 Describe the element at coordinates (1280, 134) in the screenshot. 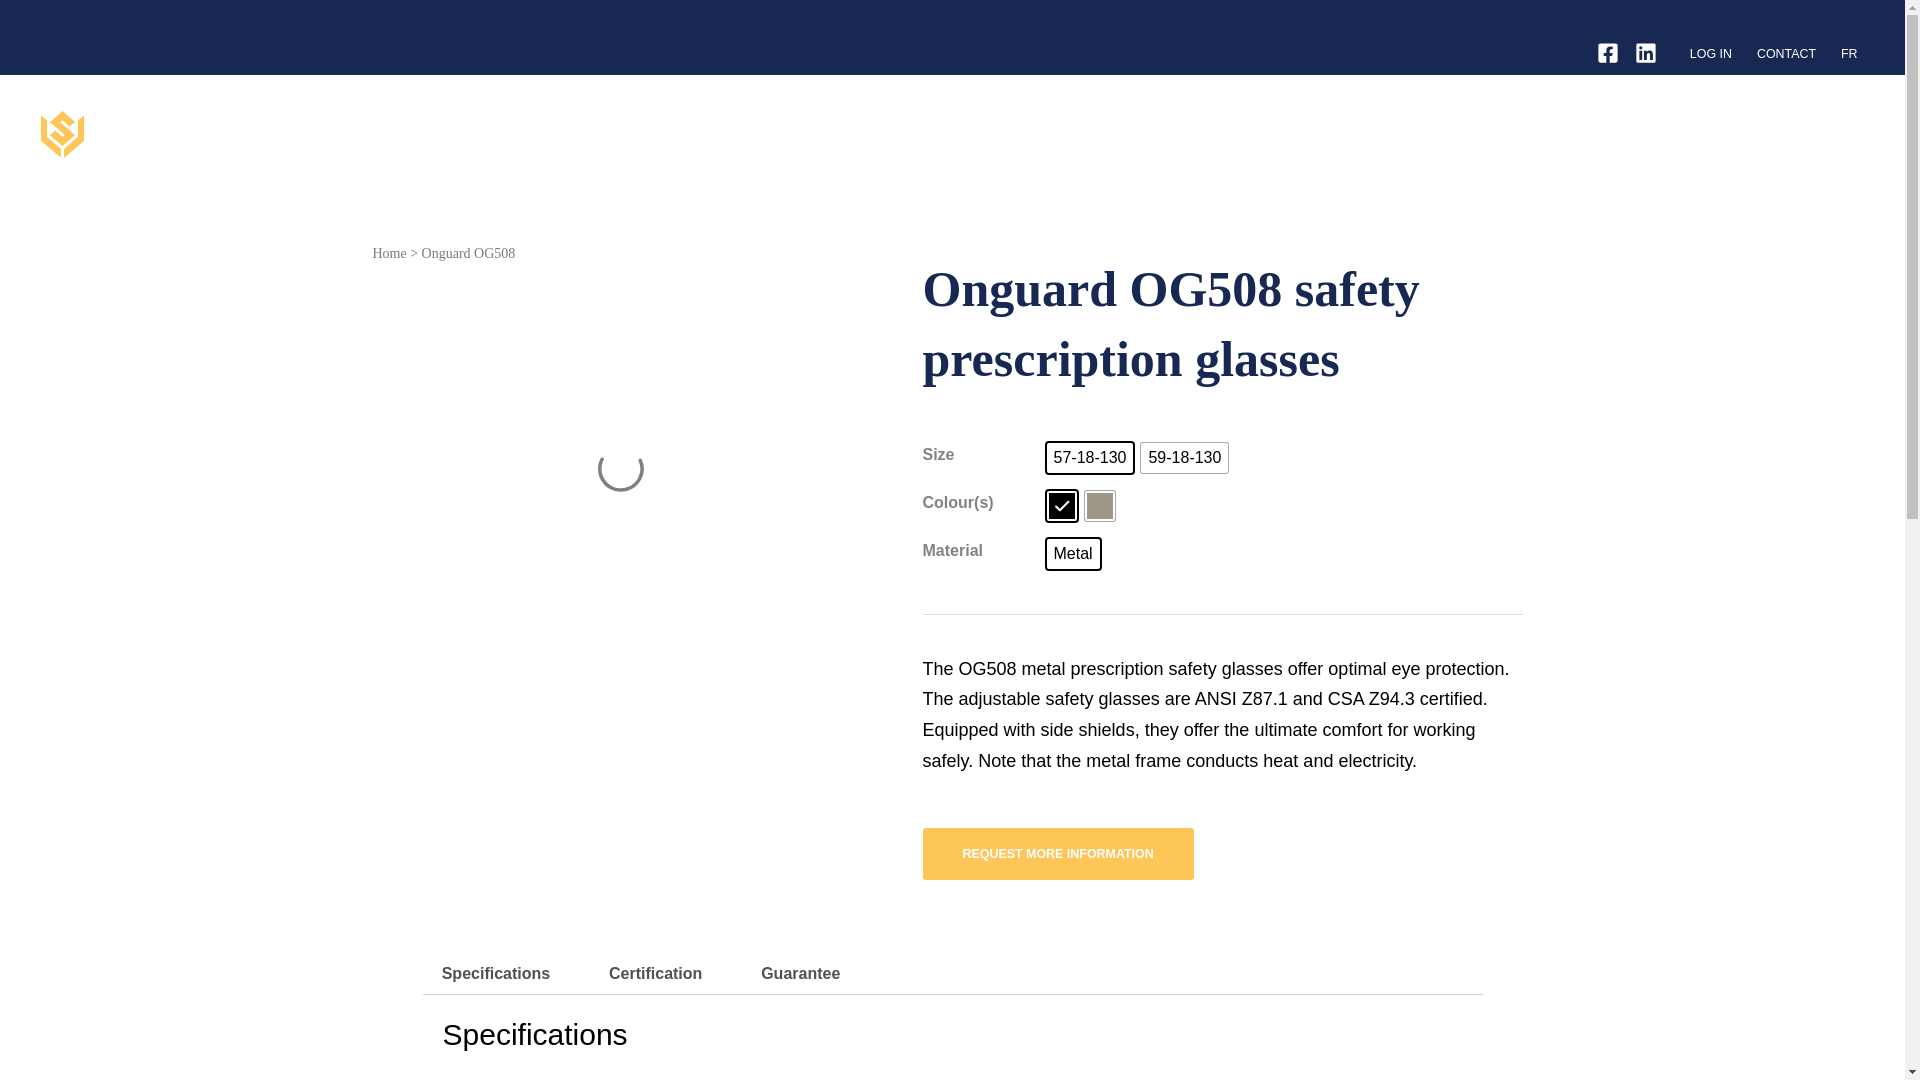

I see `CORPORATE PROGRAM` at that location.